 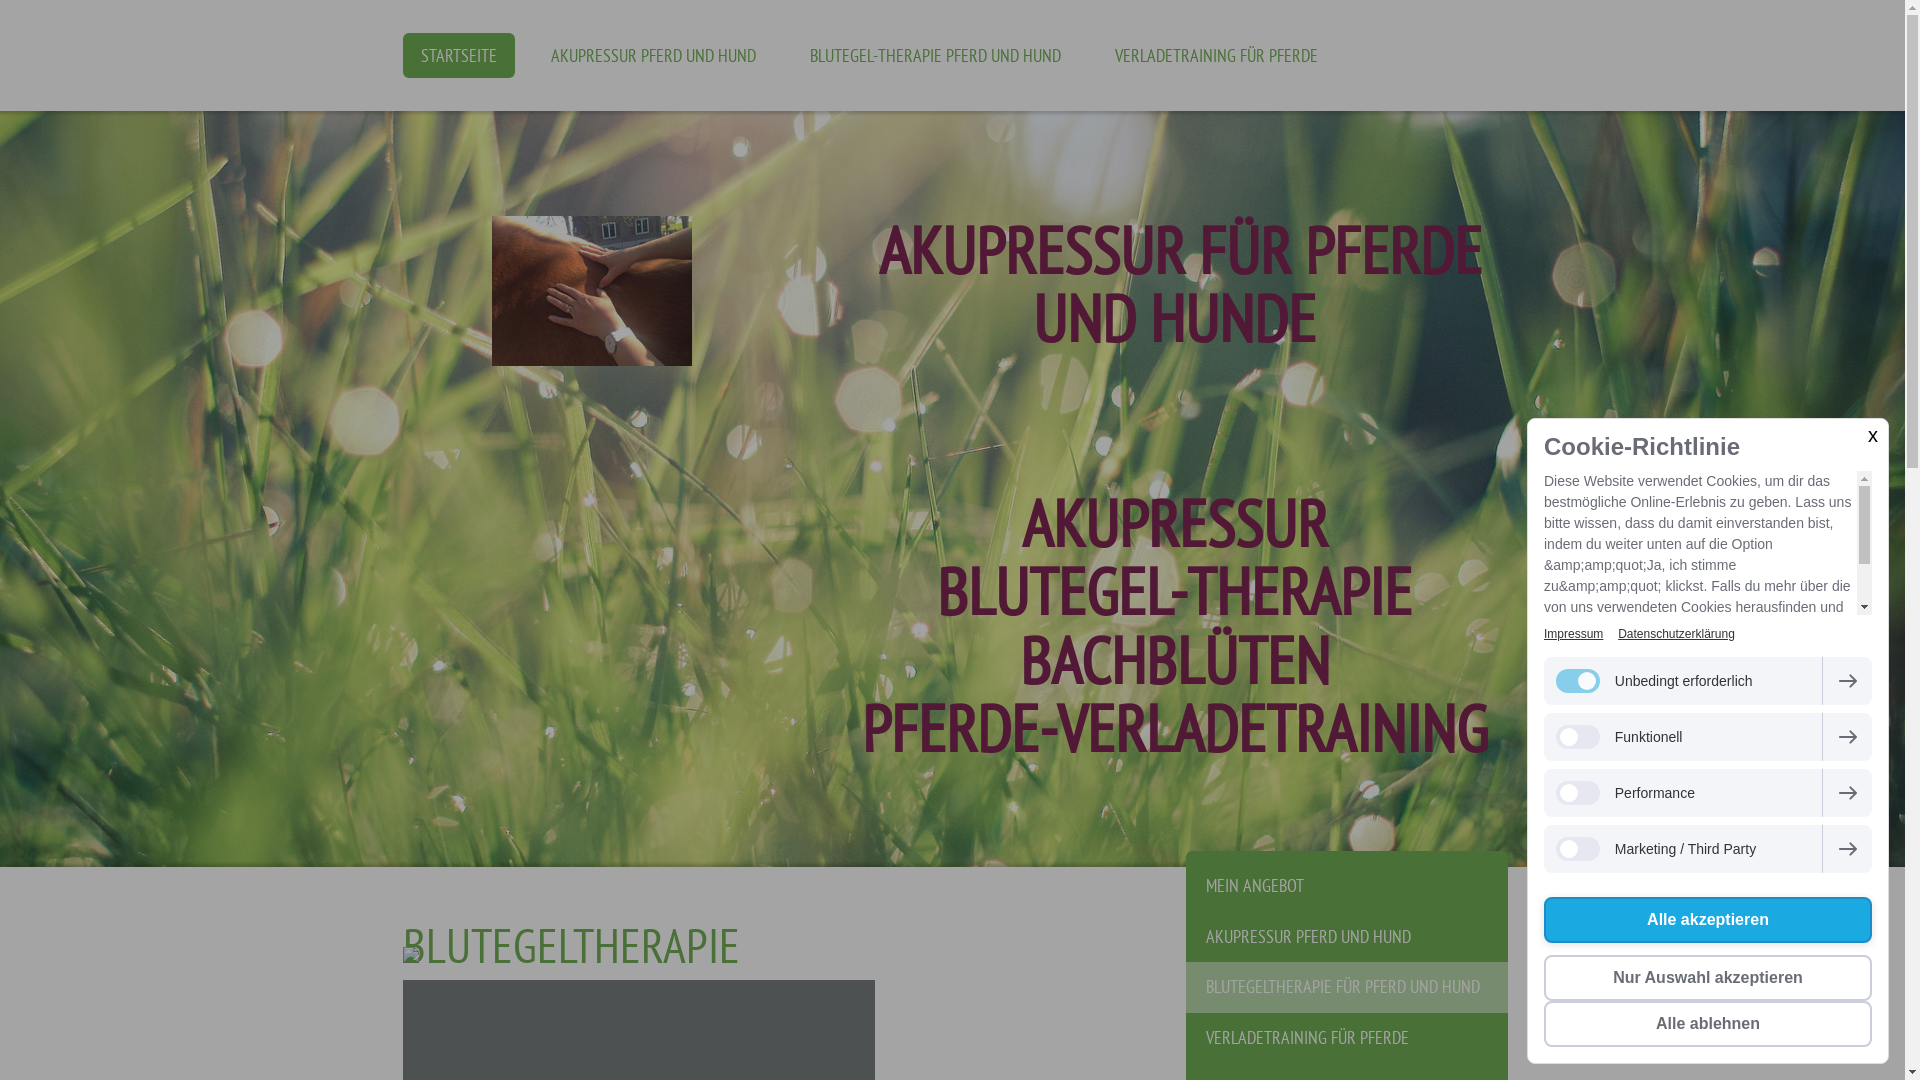 I want to click on MEIN ANGEBOT, so click(x=1347, y=882).